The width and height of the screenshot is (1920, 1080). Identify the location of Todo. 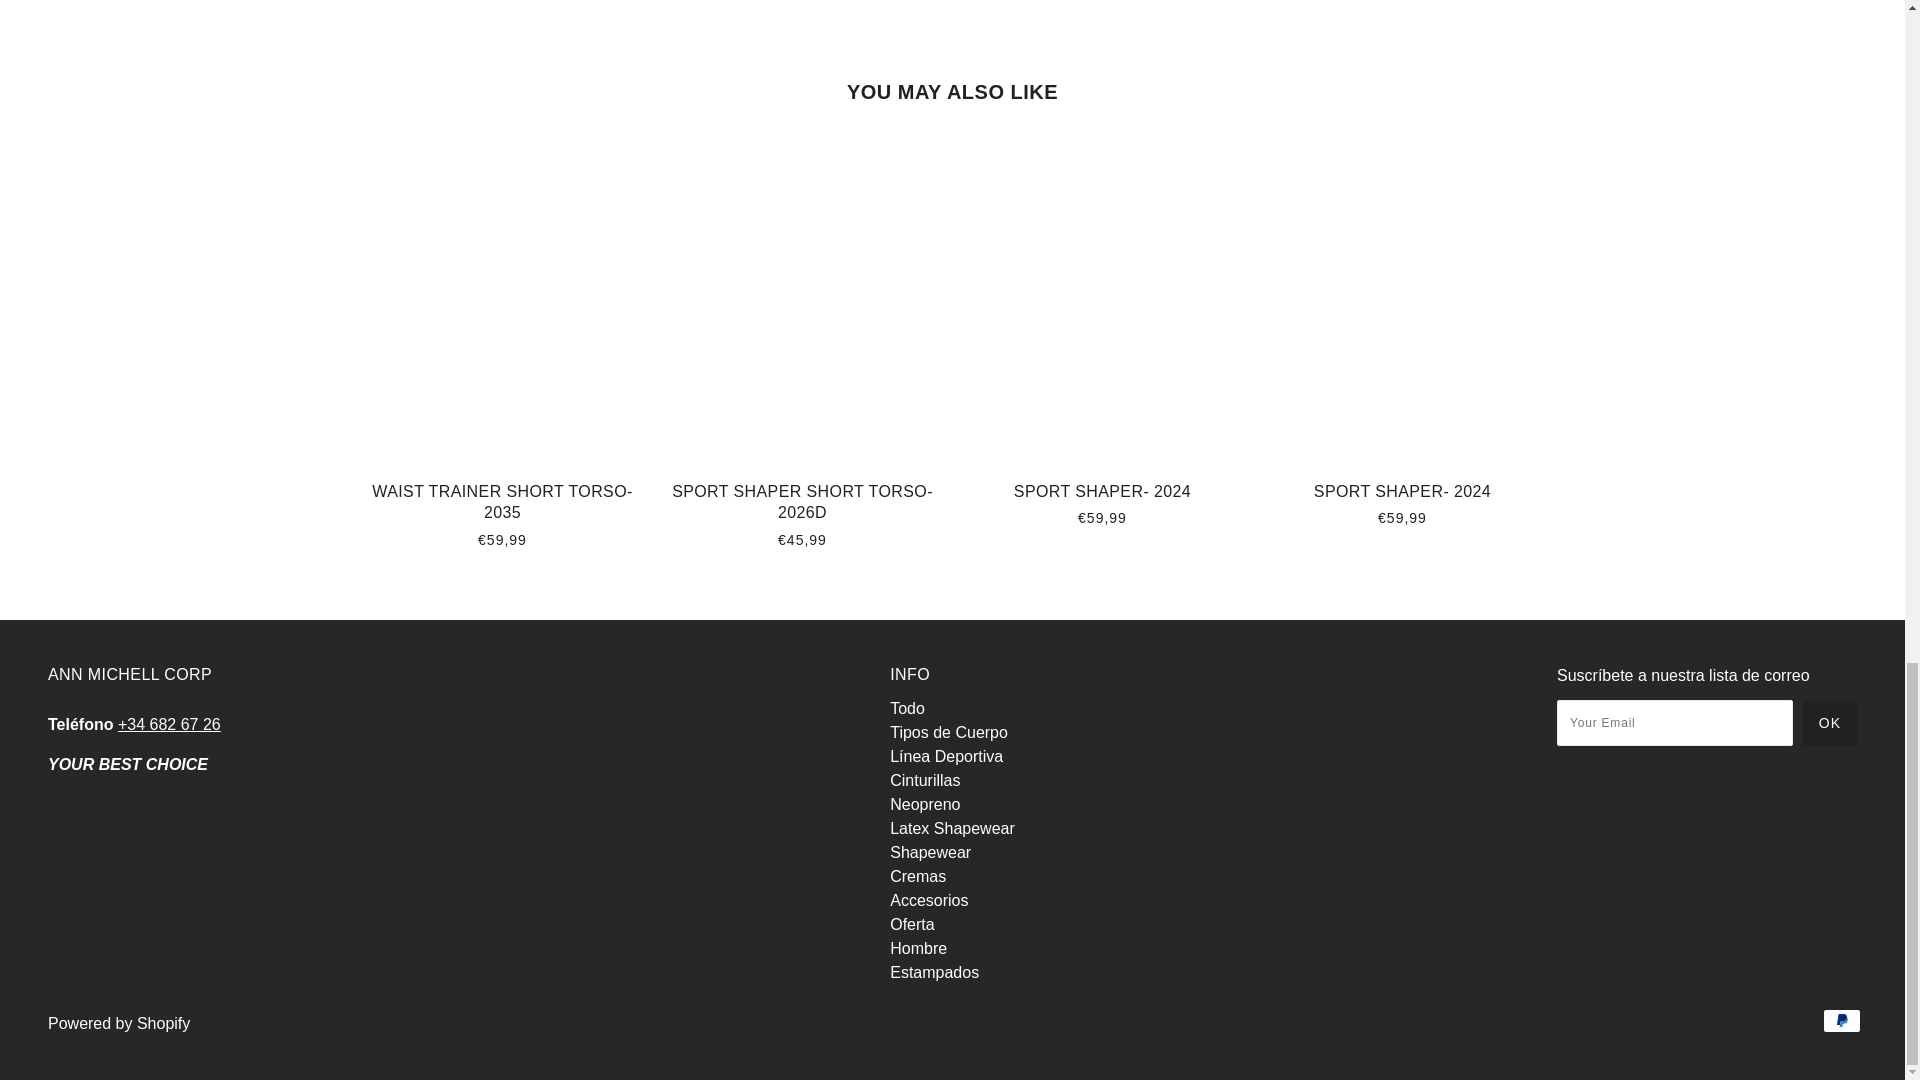
(908, 708).